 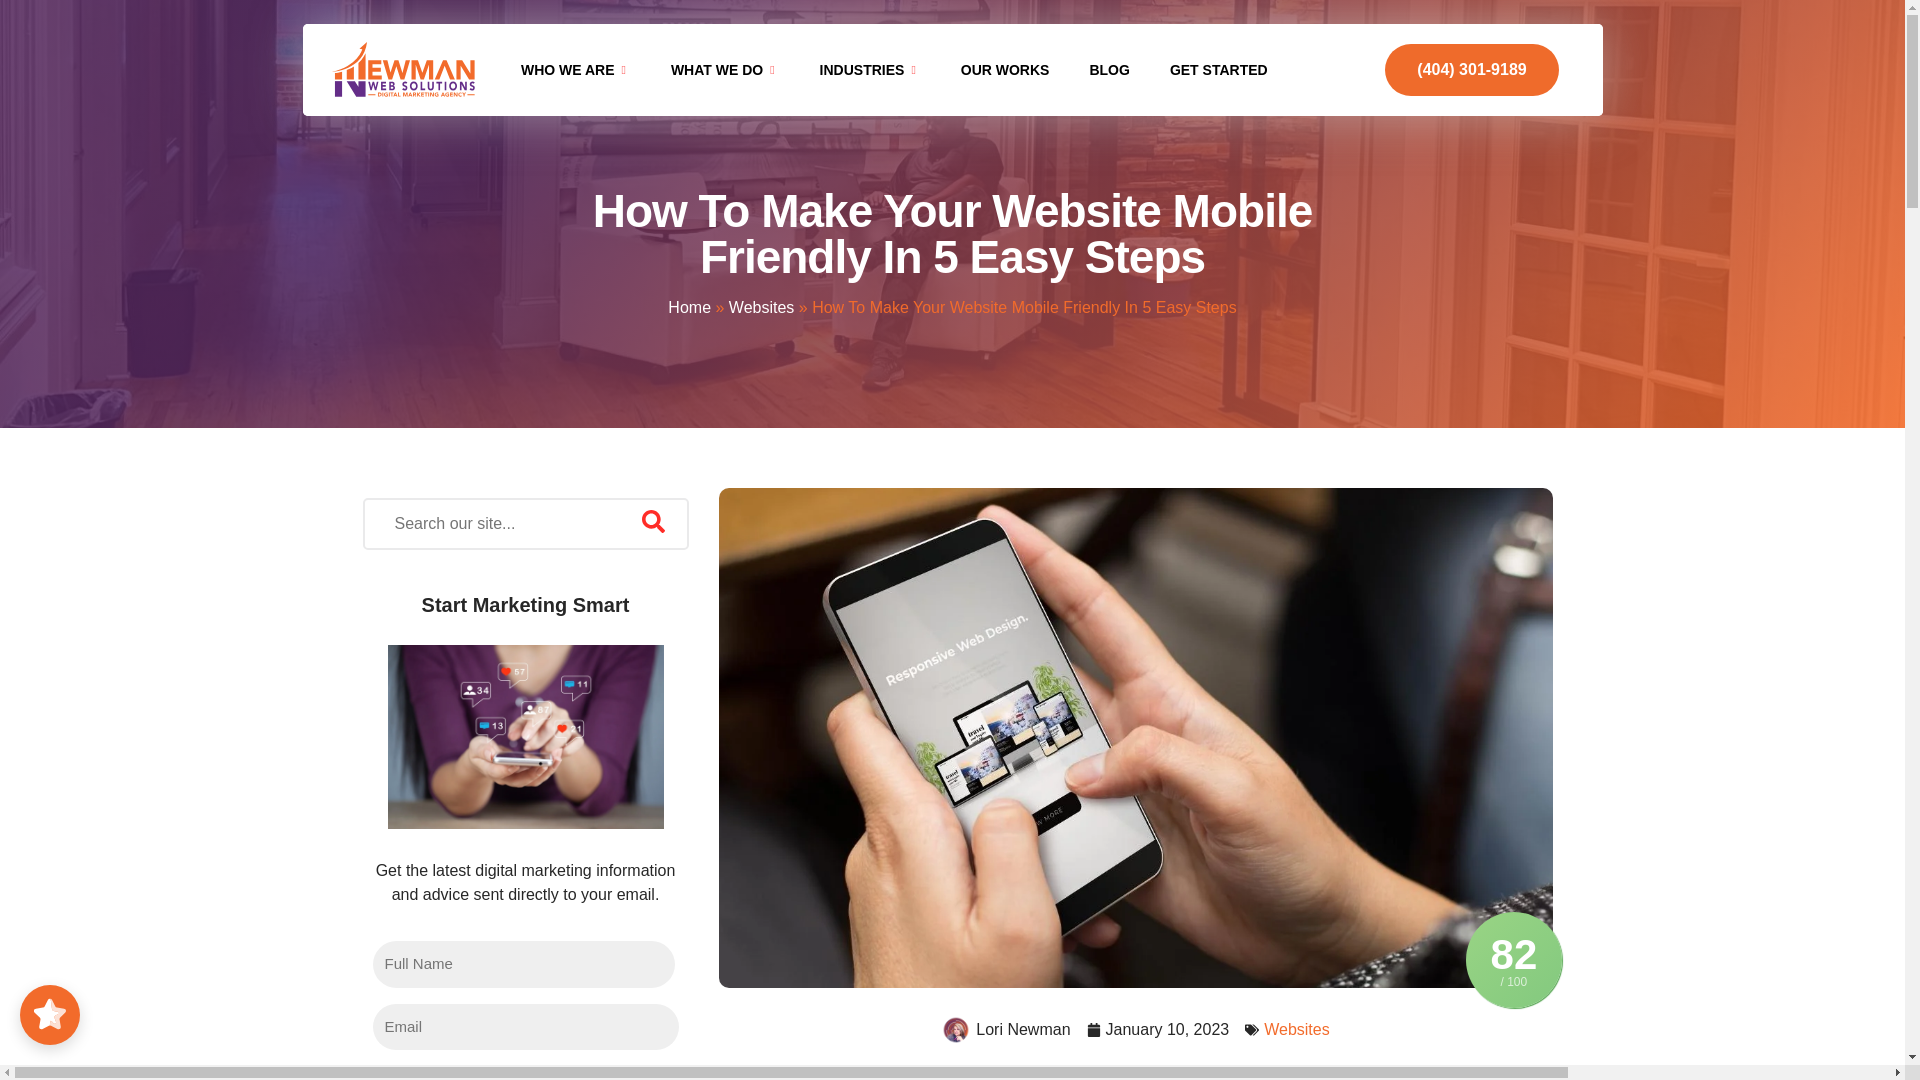 What do you see at coordinates (689, 308) in the screenshot?
I see `Home` at bounding box center [689, 308].